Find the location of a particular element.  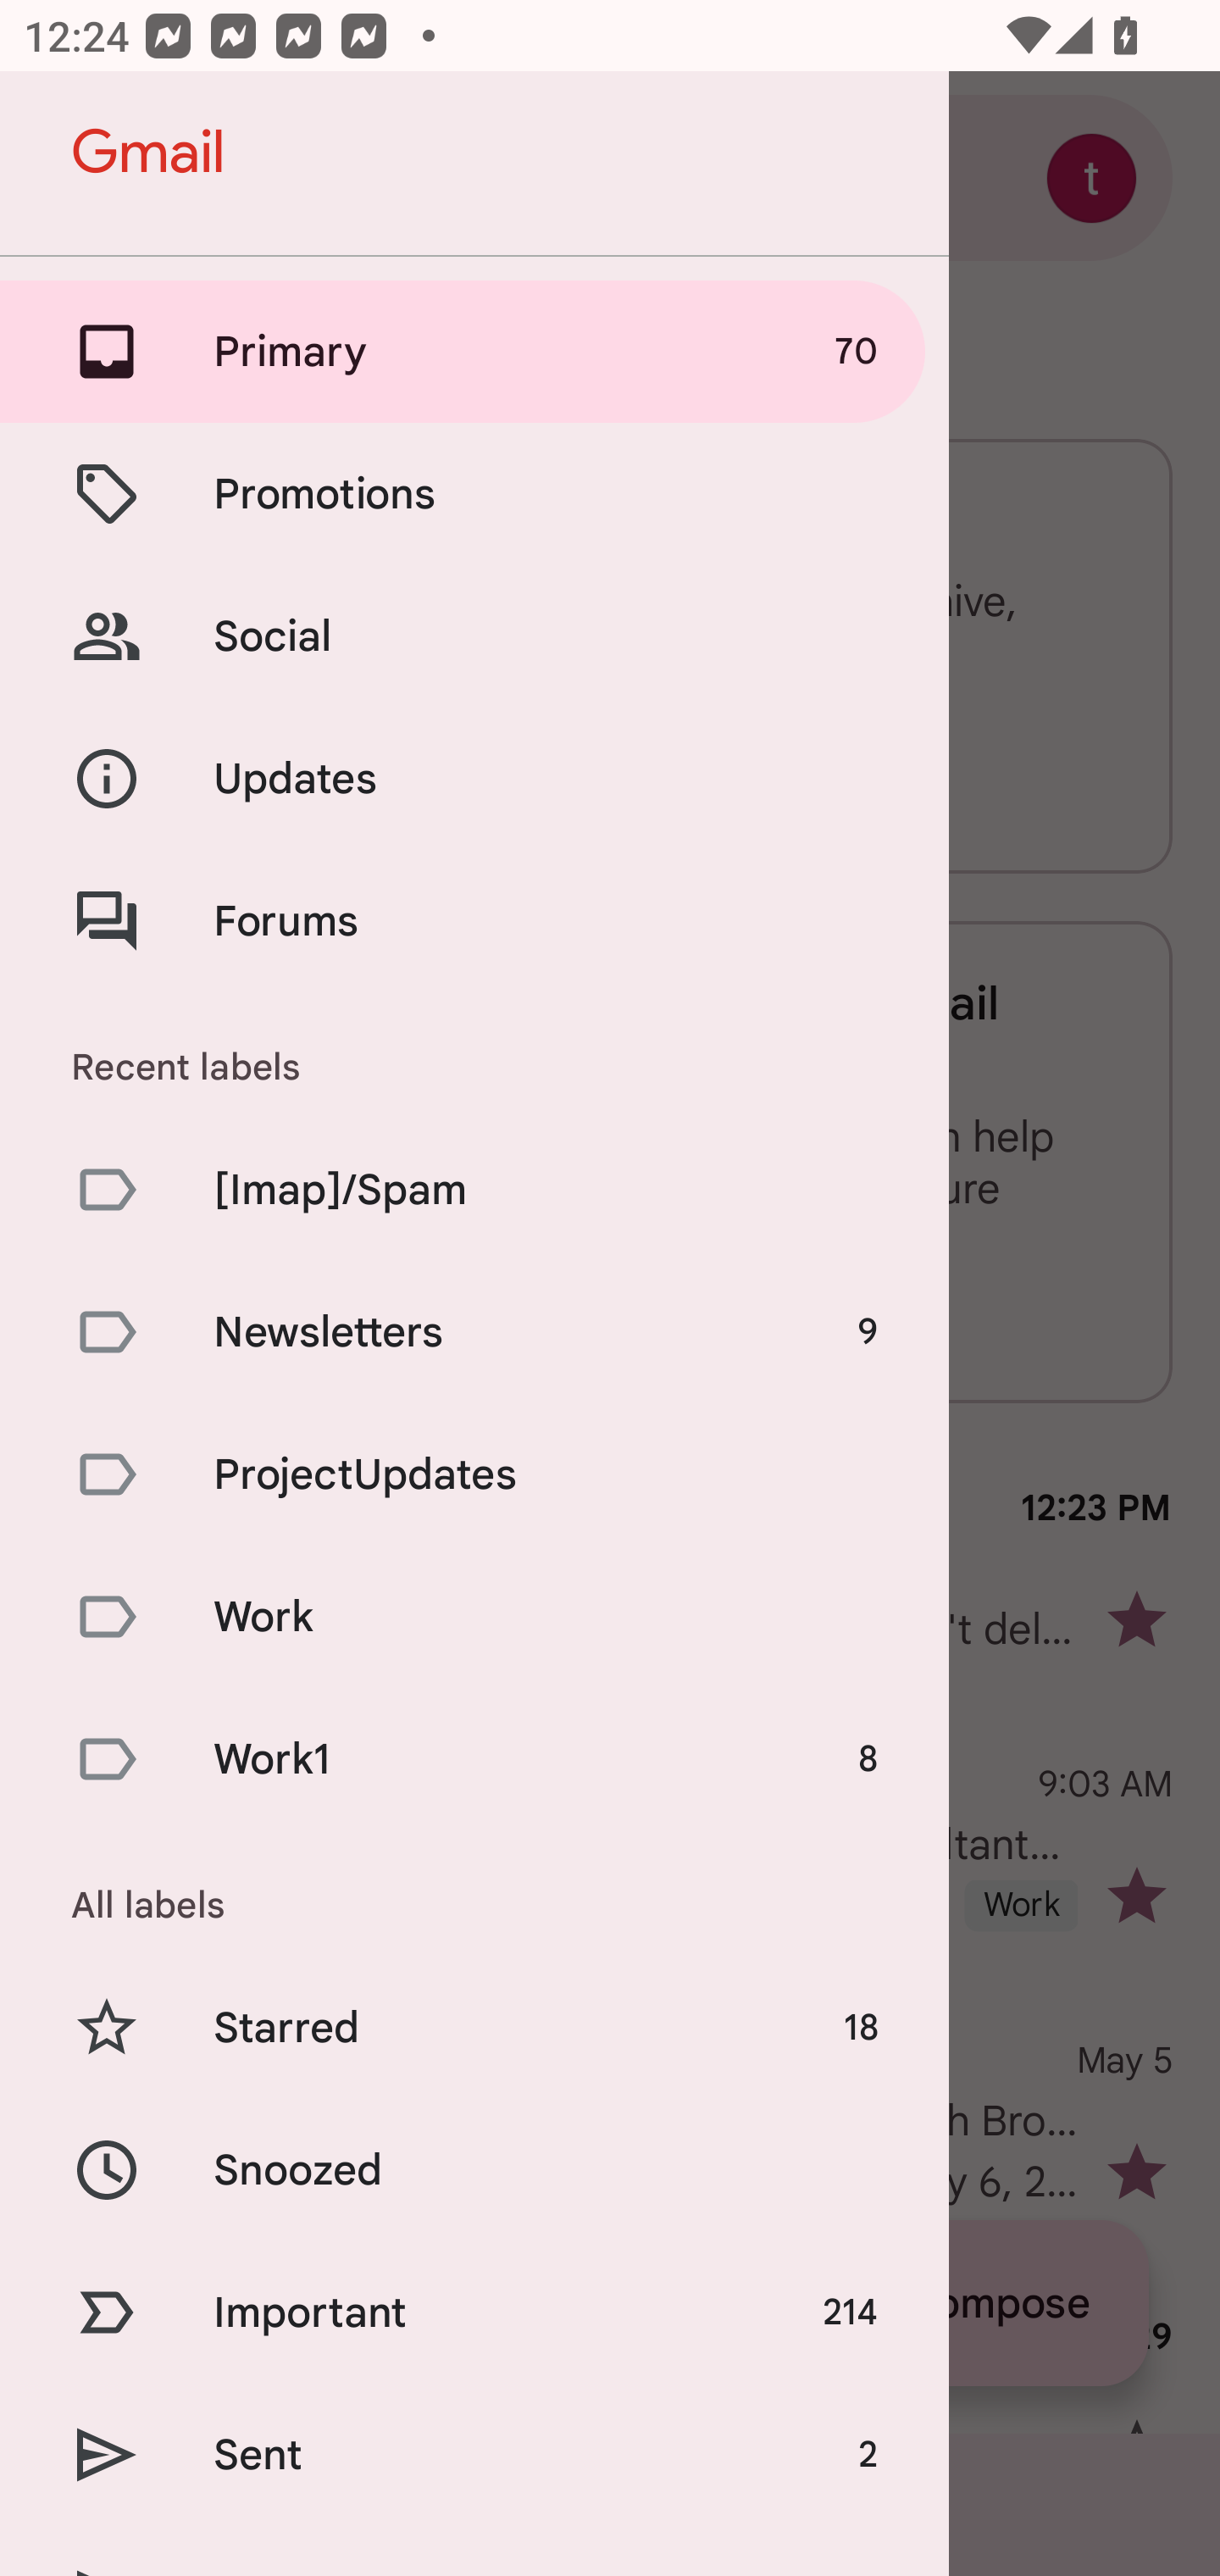

Important 214 is located at coordinates (474, 2312).